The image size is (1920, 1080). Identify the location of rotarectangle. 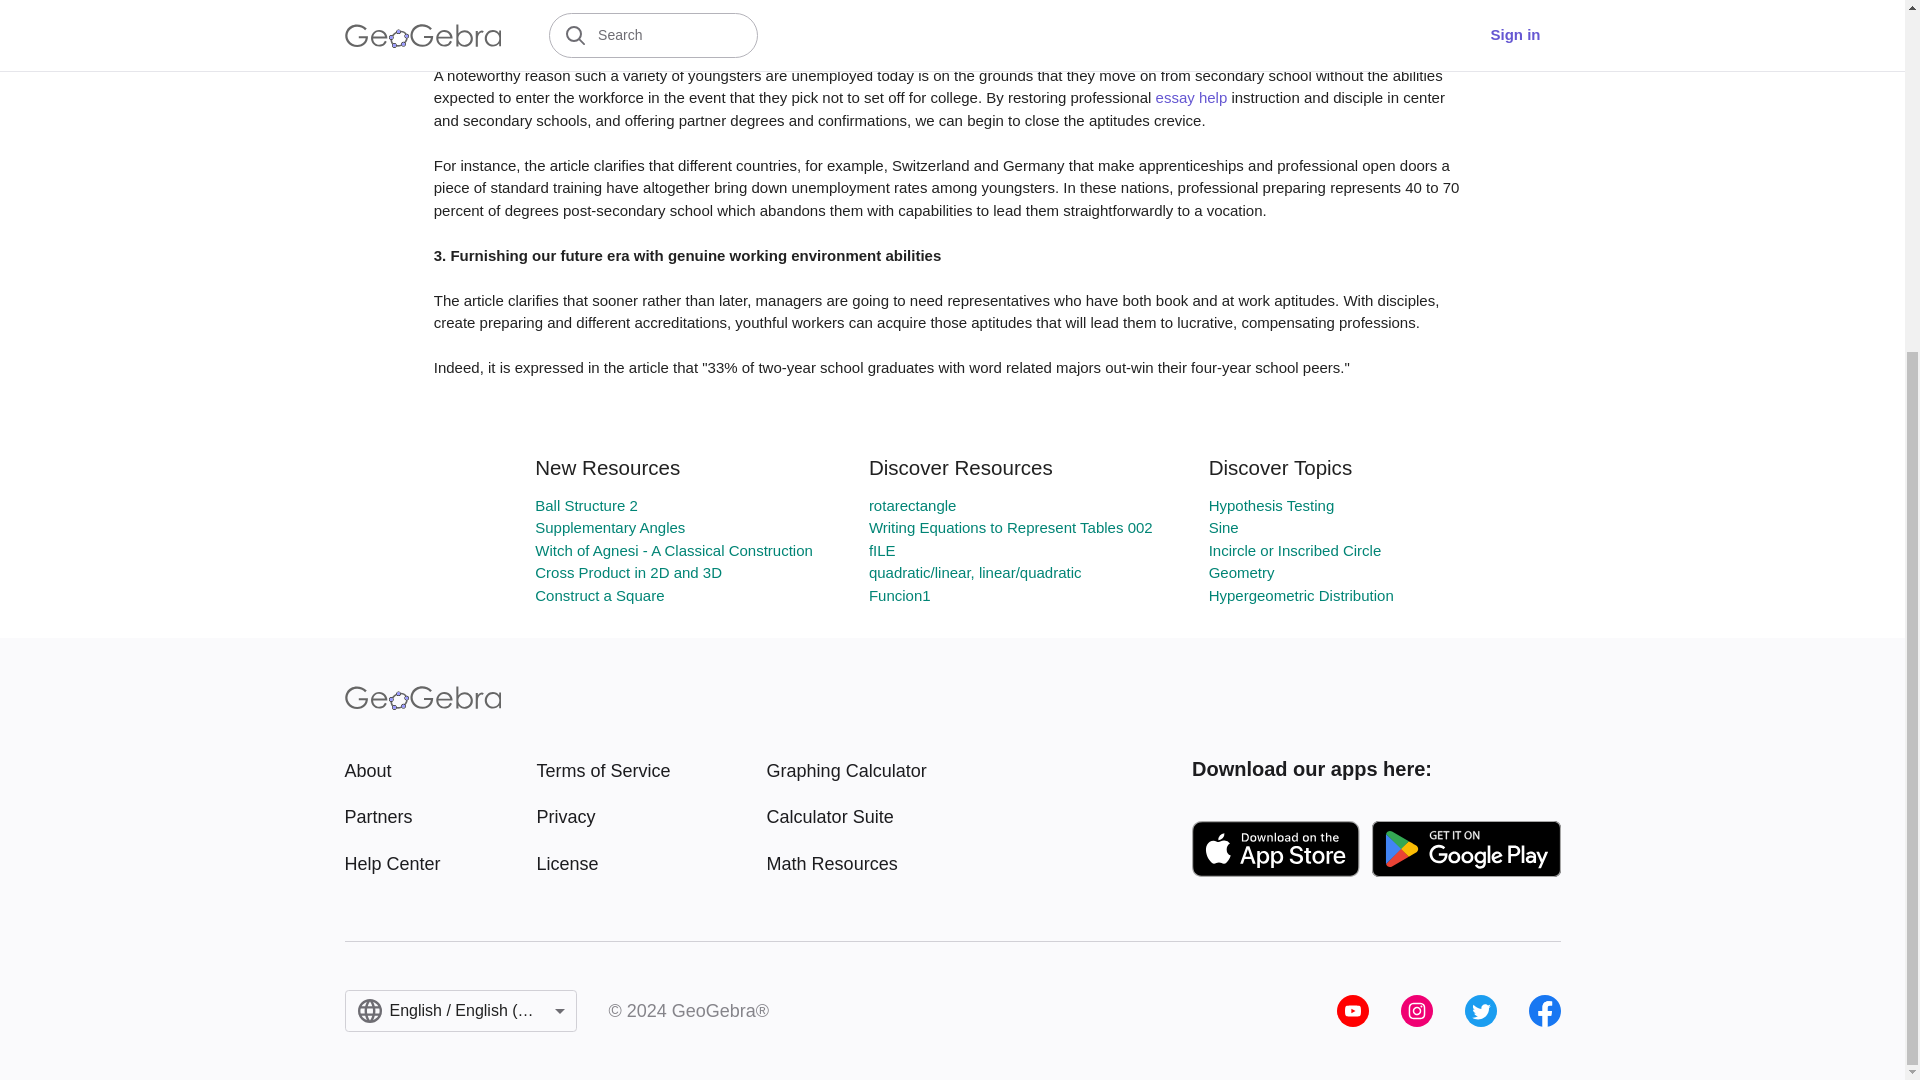
(912, 505).